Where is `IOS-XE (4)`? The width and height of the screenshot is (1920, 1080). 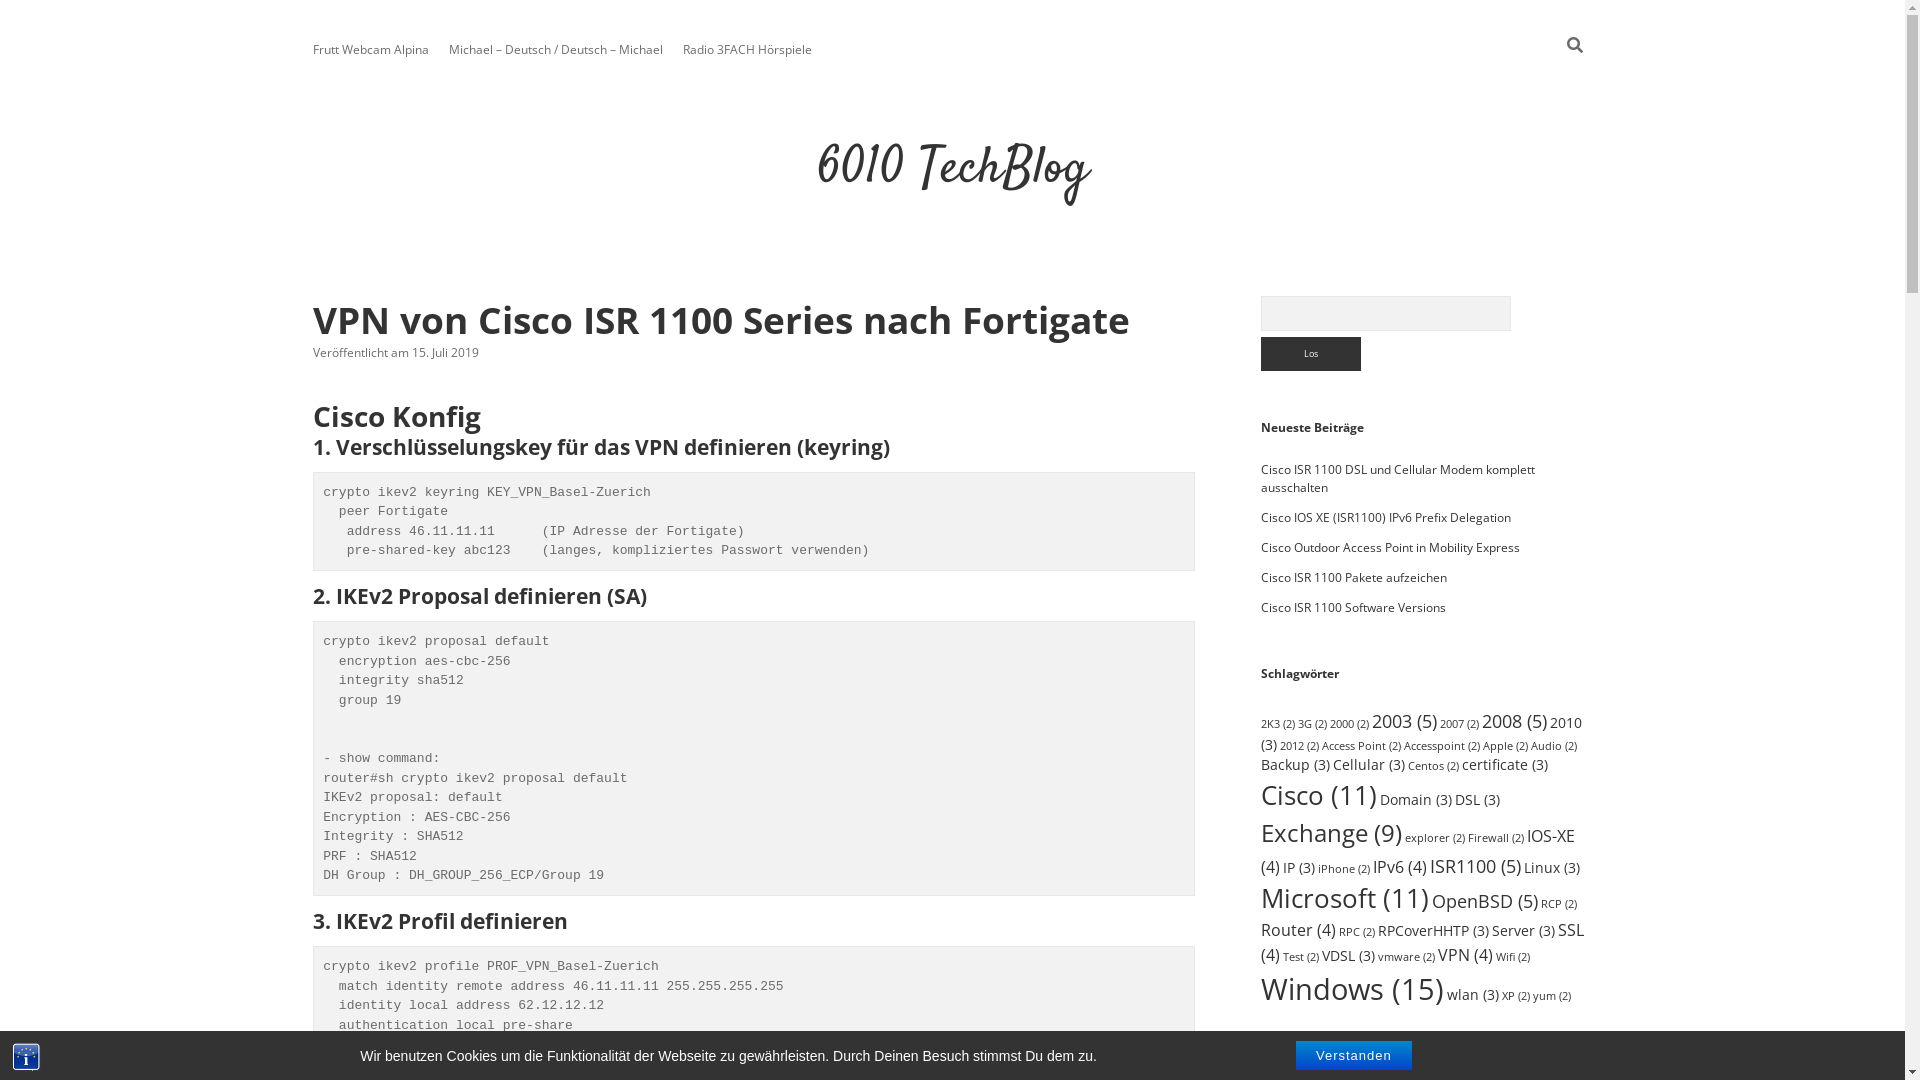 IOS-XE (4) is located at coordinates (1418, 851).